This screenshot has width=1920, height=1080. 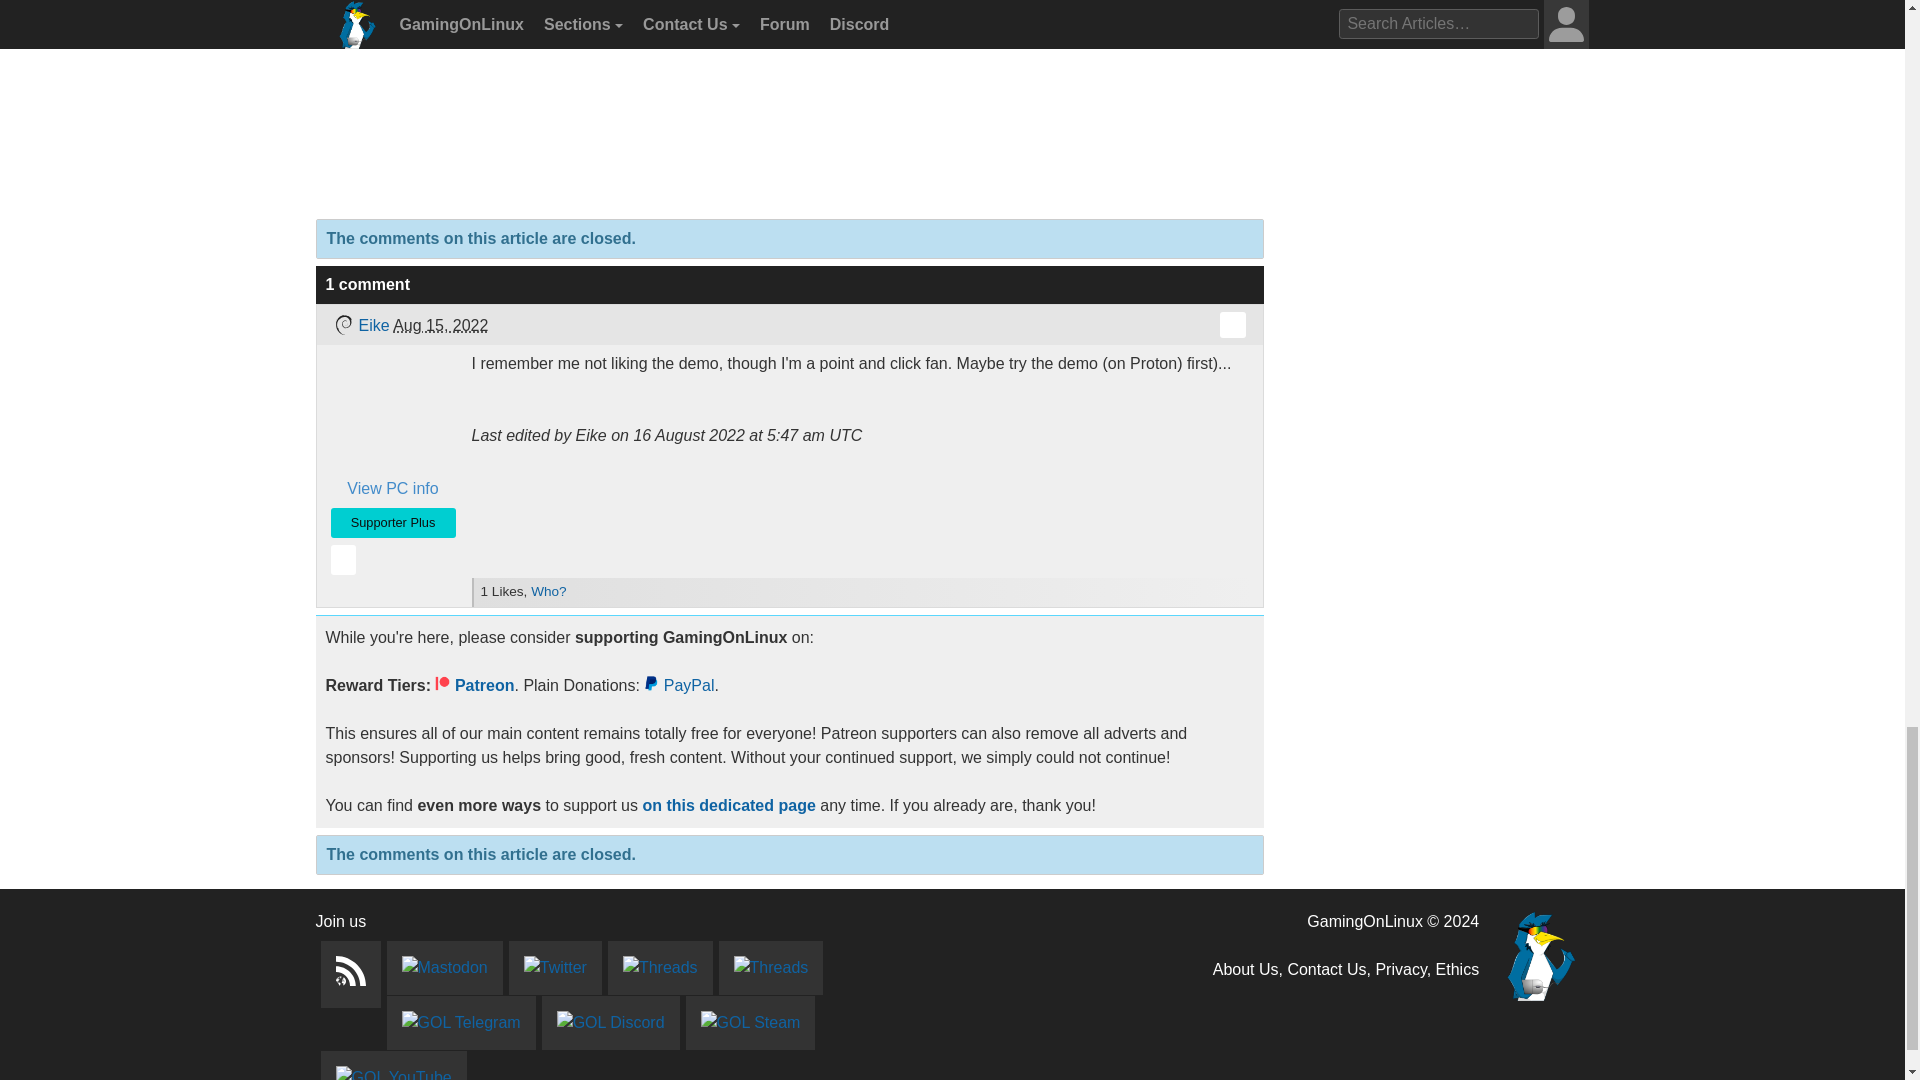 What do you see at coordinates (350, 974) in the screenshot?
I see `RSS Feeds` at bounding box center [350, 974].